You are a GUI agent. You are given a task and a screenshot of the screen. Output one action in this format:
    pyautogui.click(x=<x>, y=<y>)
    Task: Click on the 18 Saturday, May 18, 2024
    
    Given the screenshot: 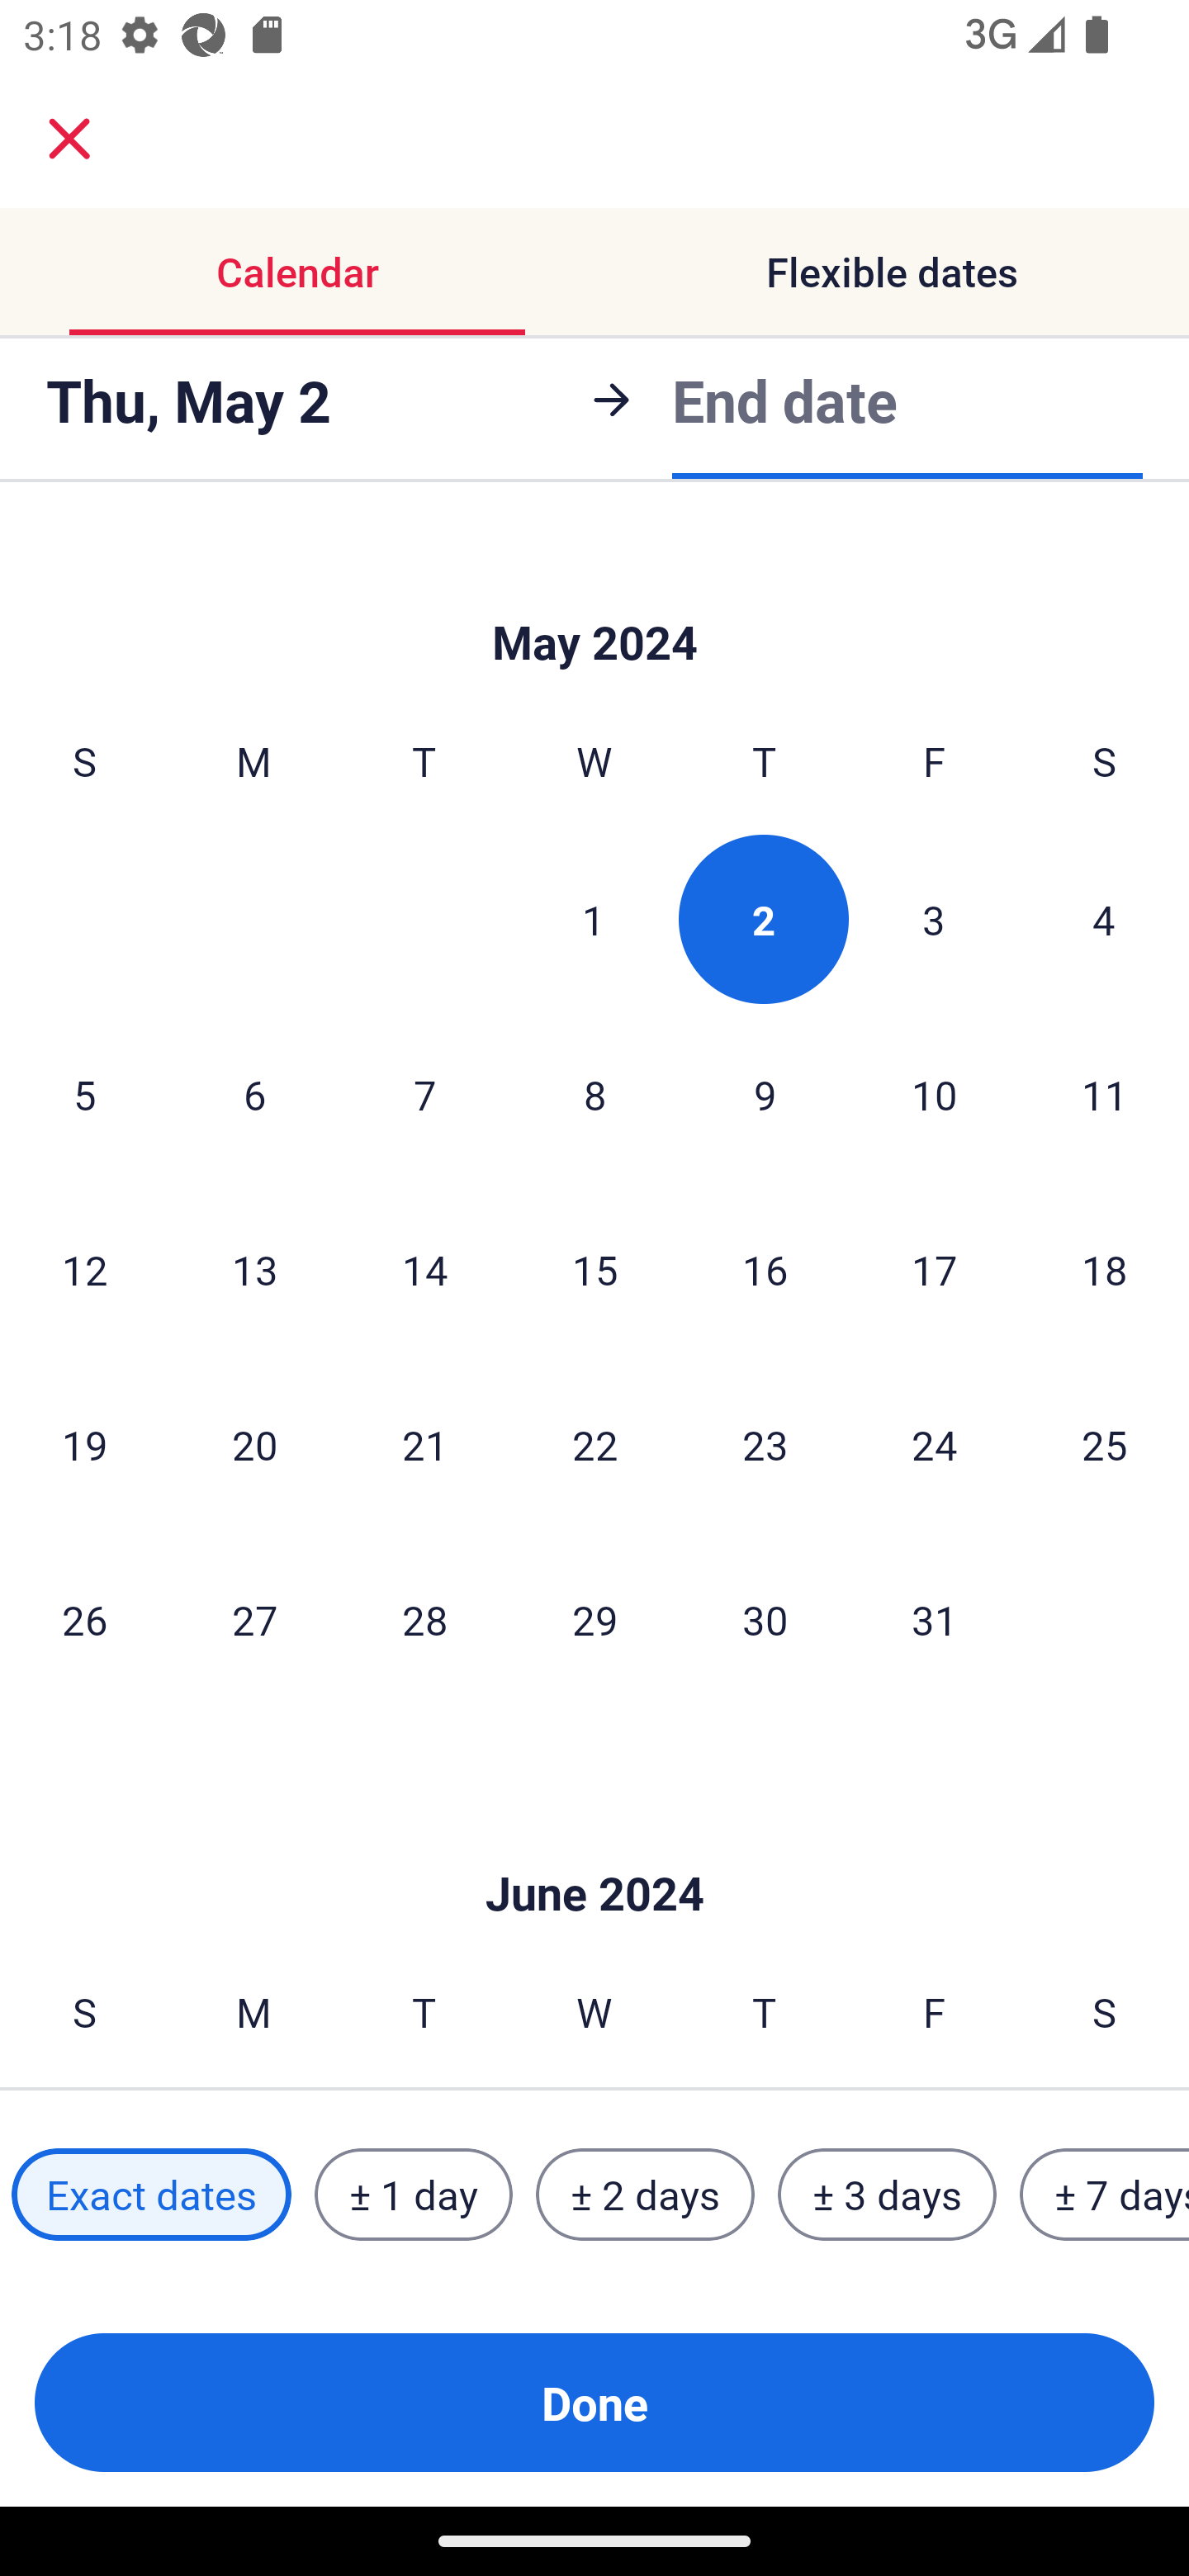 What is the action you would take?
    pyautogui.click(x=1105, y=1270)
    